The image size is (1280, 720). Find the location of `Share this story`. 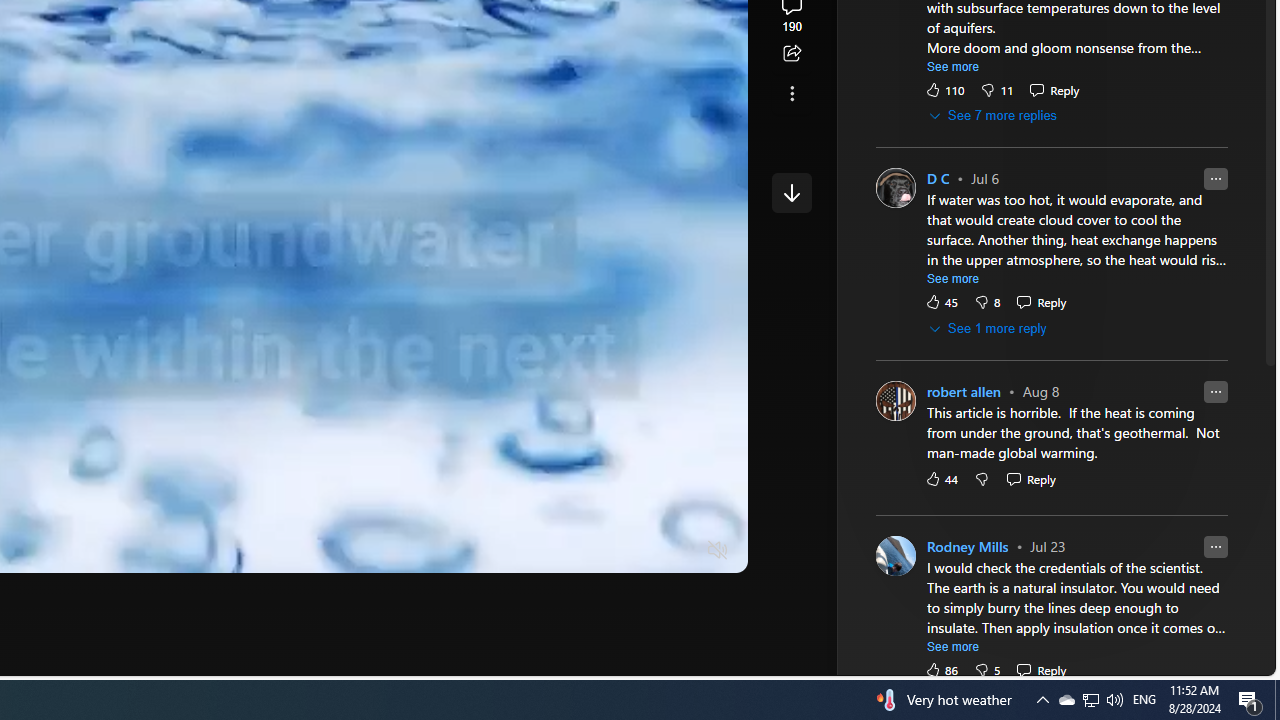

Share this story is located at coordinates (791, 54).